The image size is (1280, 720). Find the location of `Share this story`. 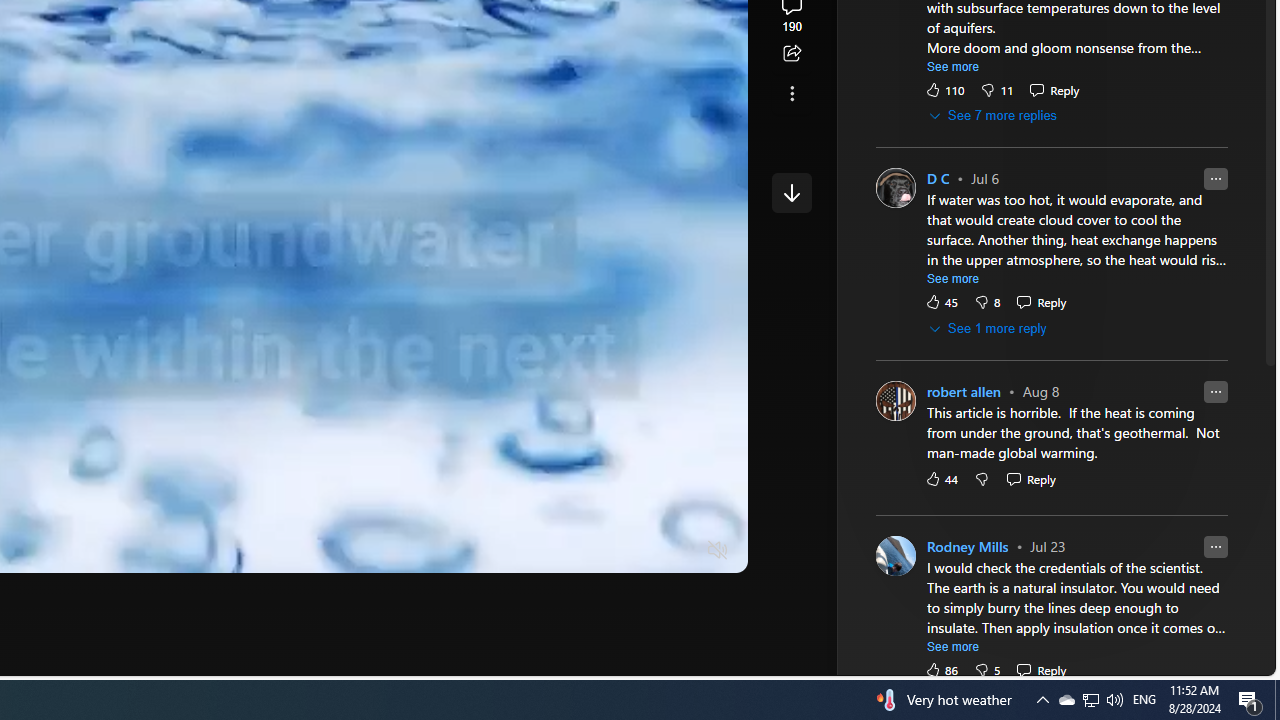

Share this story is located at coordinates (791, 54).